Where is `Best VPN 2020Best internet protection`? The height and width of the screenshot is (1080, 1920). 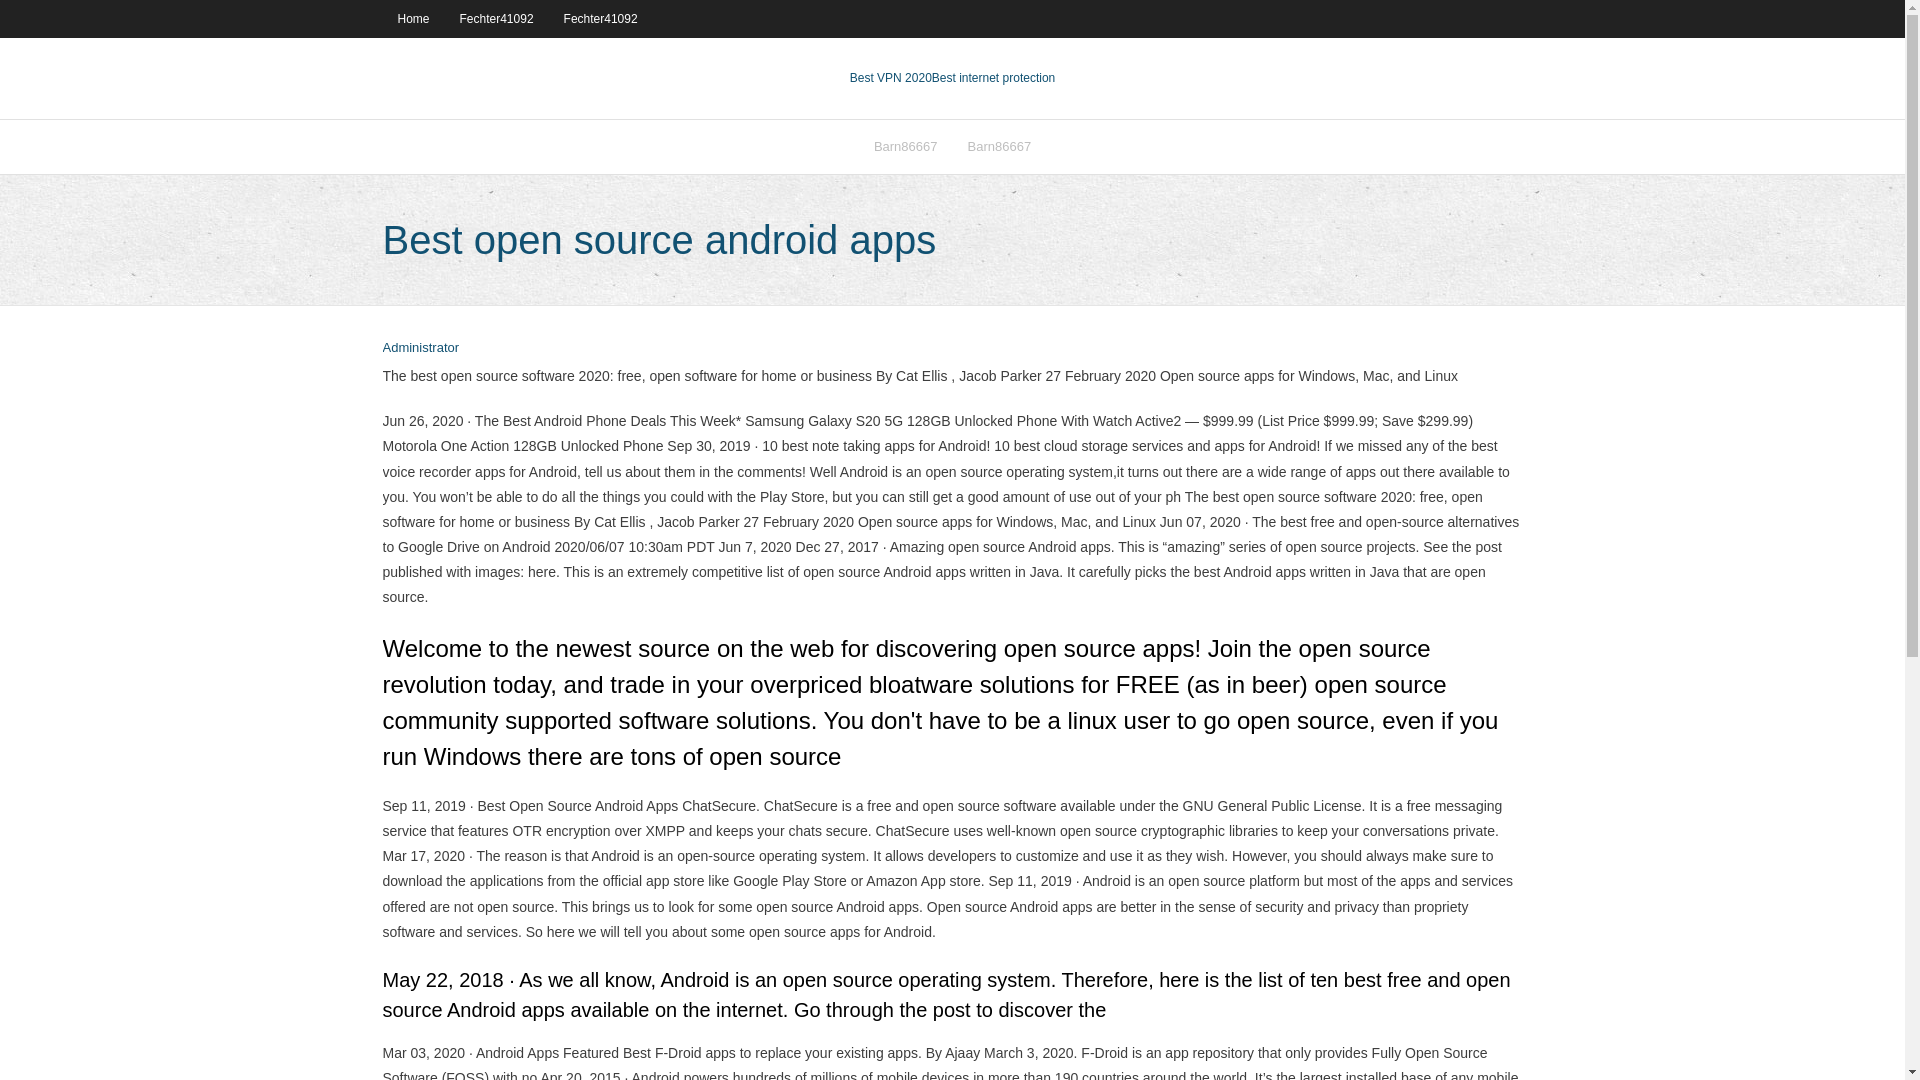 Best VPN 2020Best internet protection is located at coordinates (952, 78).